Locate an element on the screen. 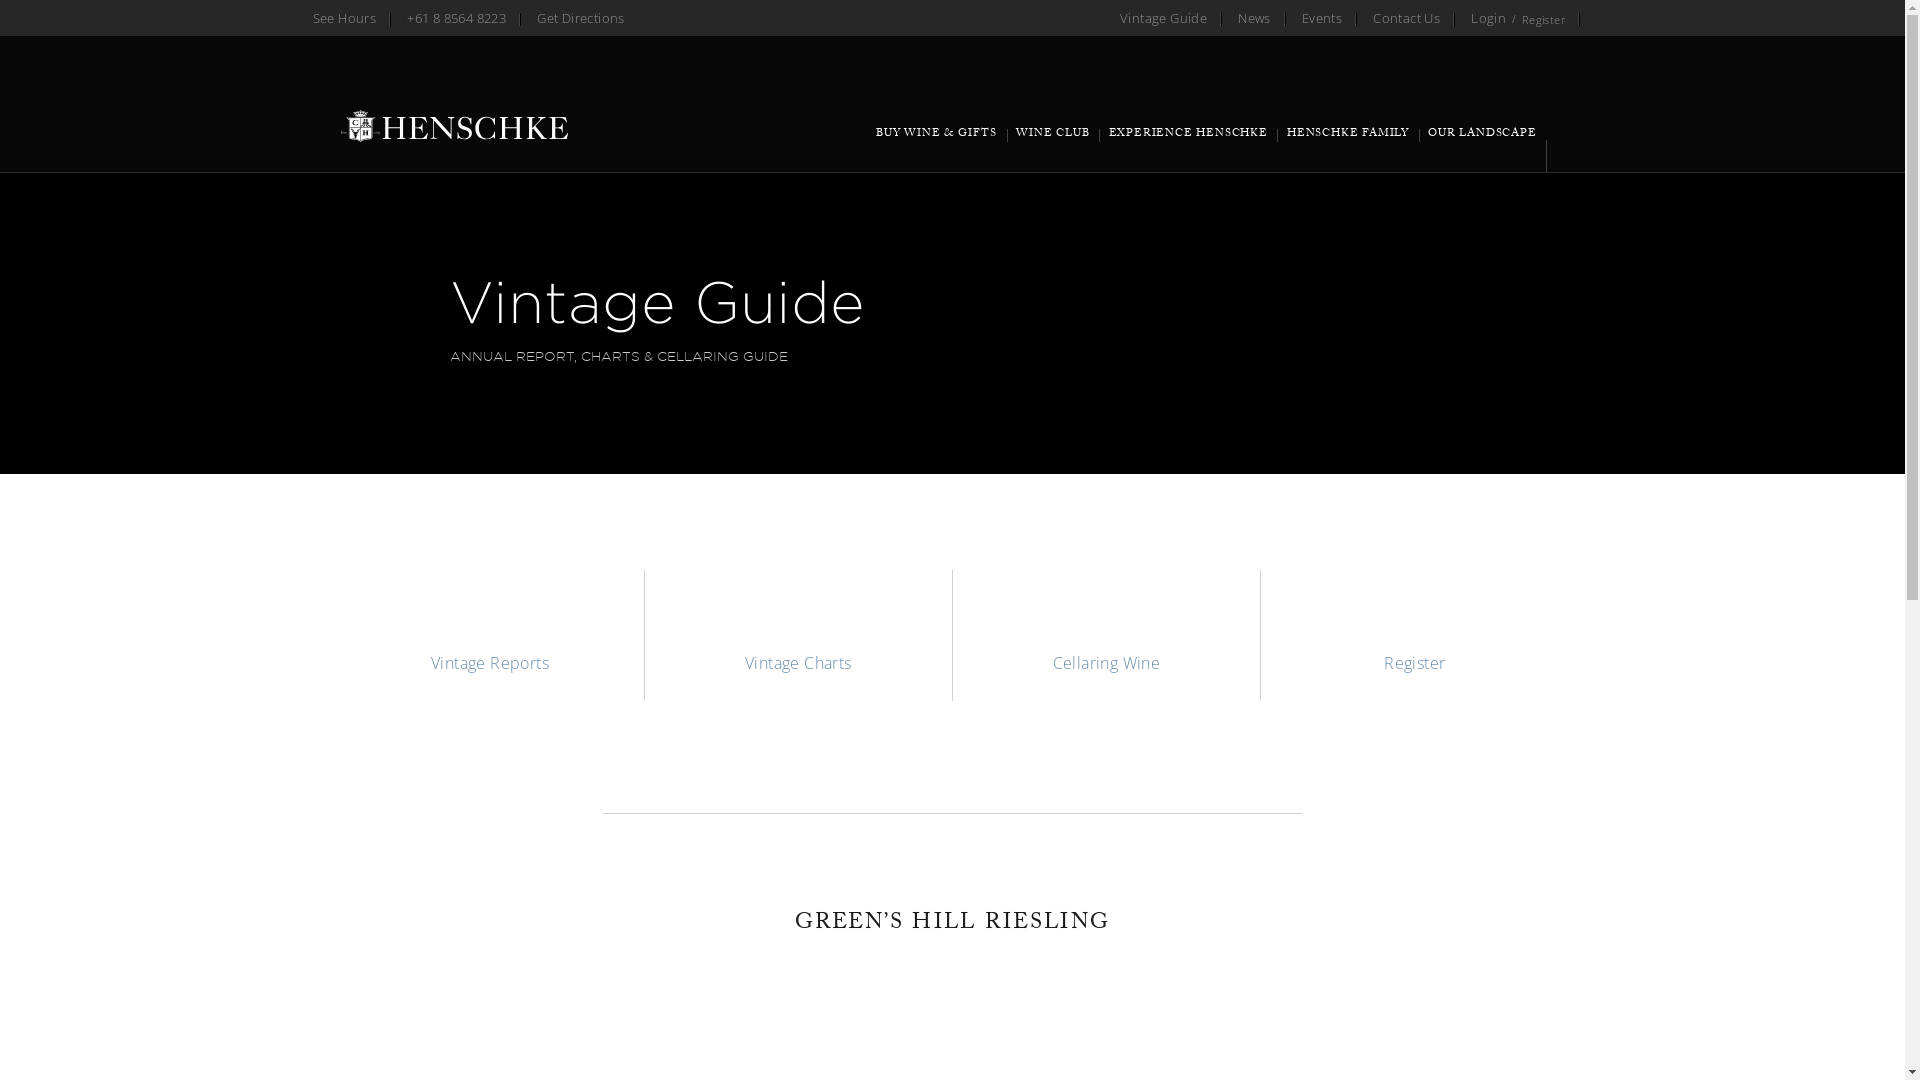 The image size is (1920, 1080). BUY WINE & GIFTS is located at coordinates (937, 144).